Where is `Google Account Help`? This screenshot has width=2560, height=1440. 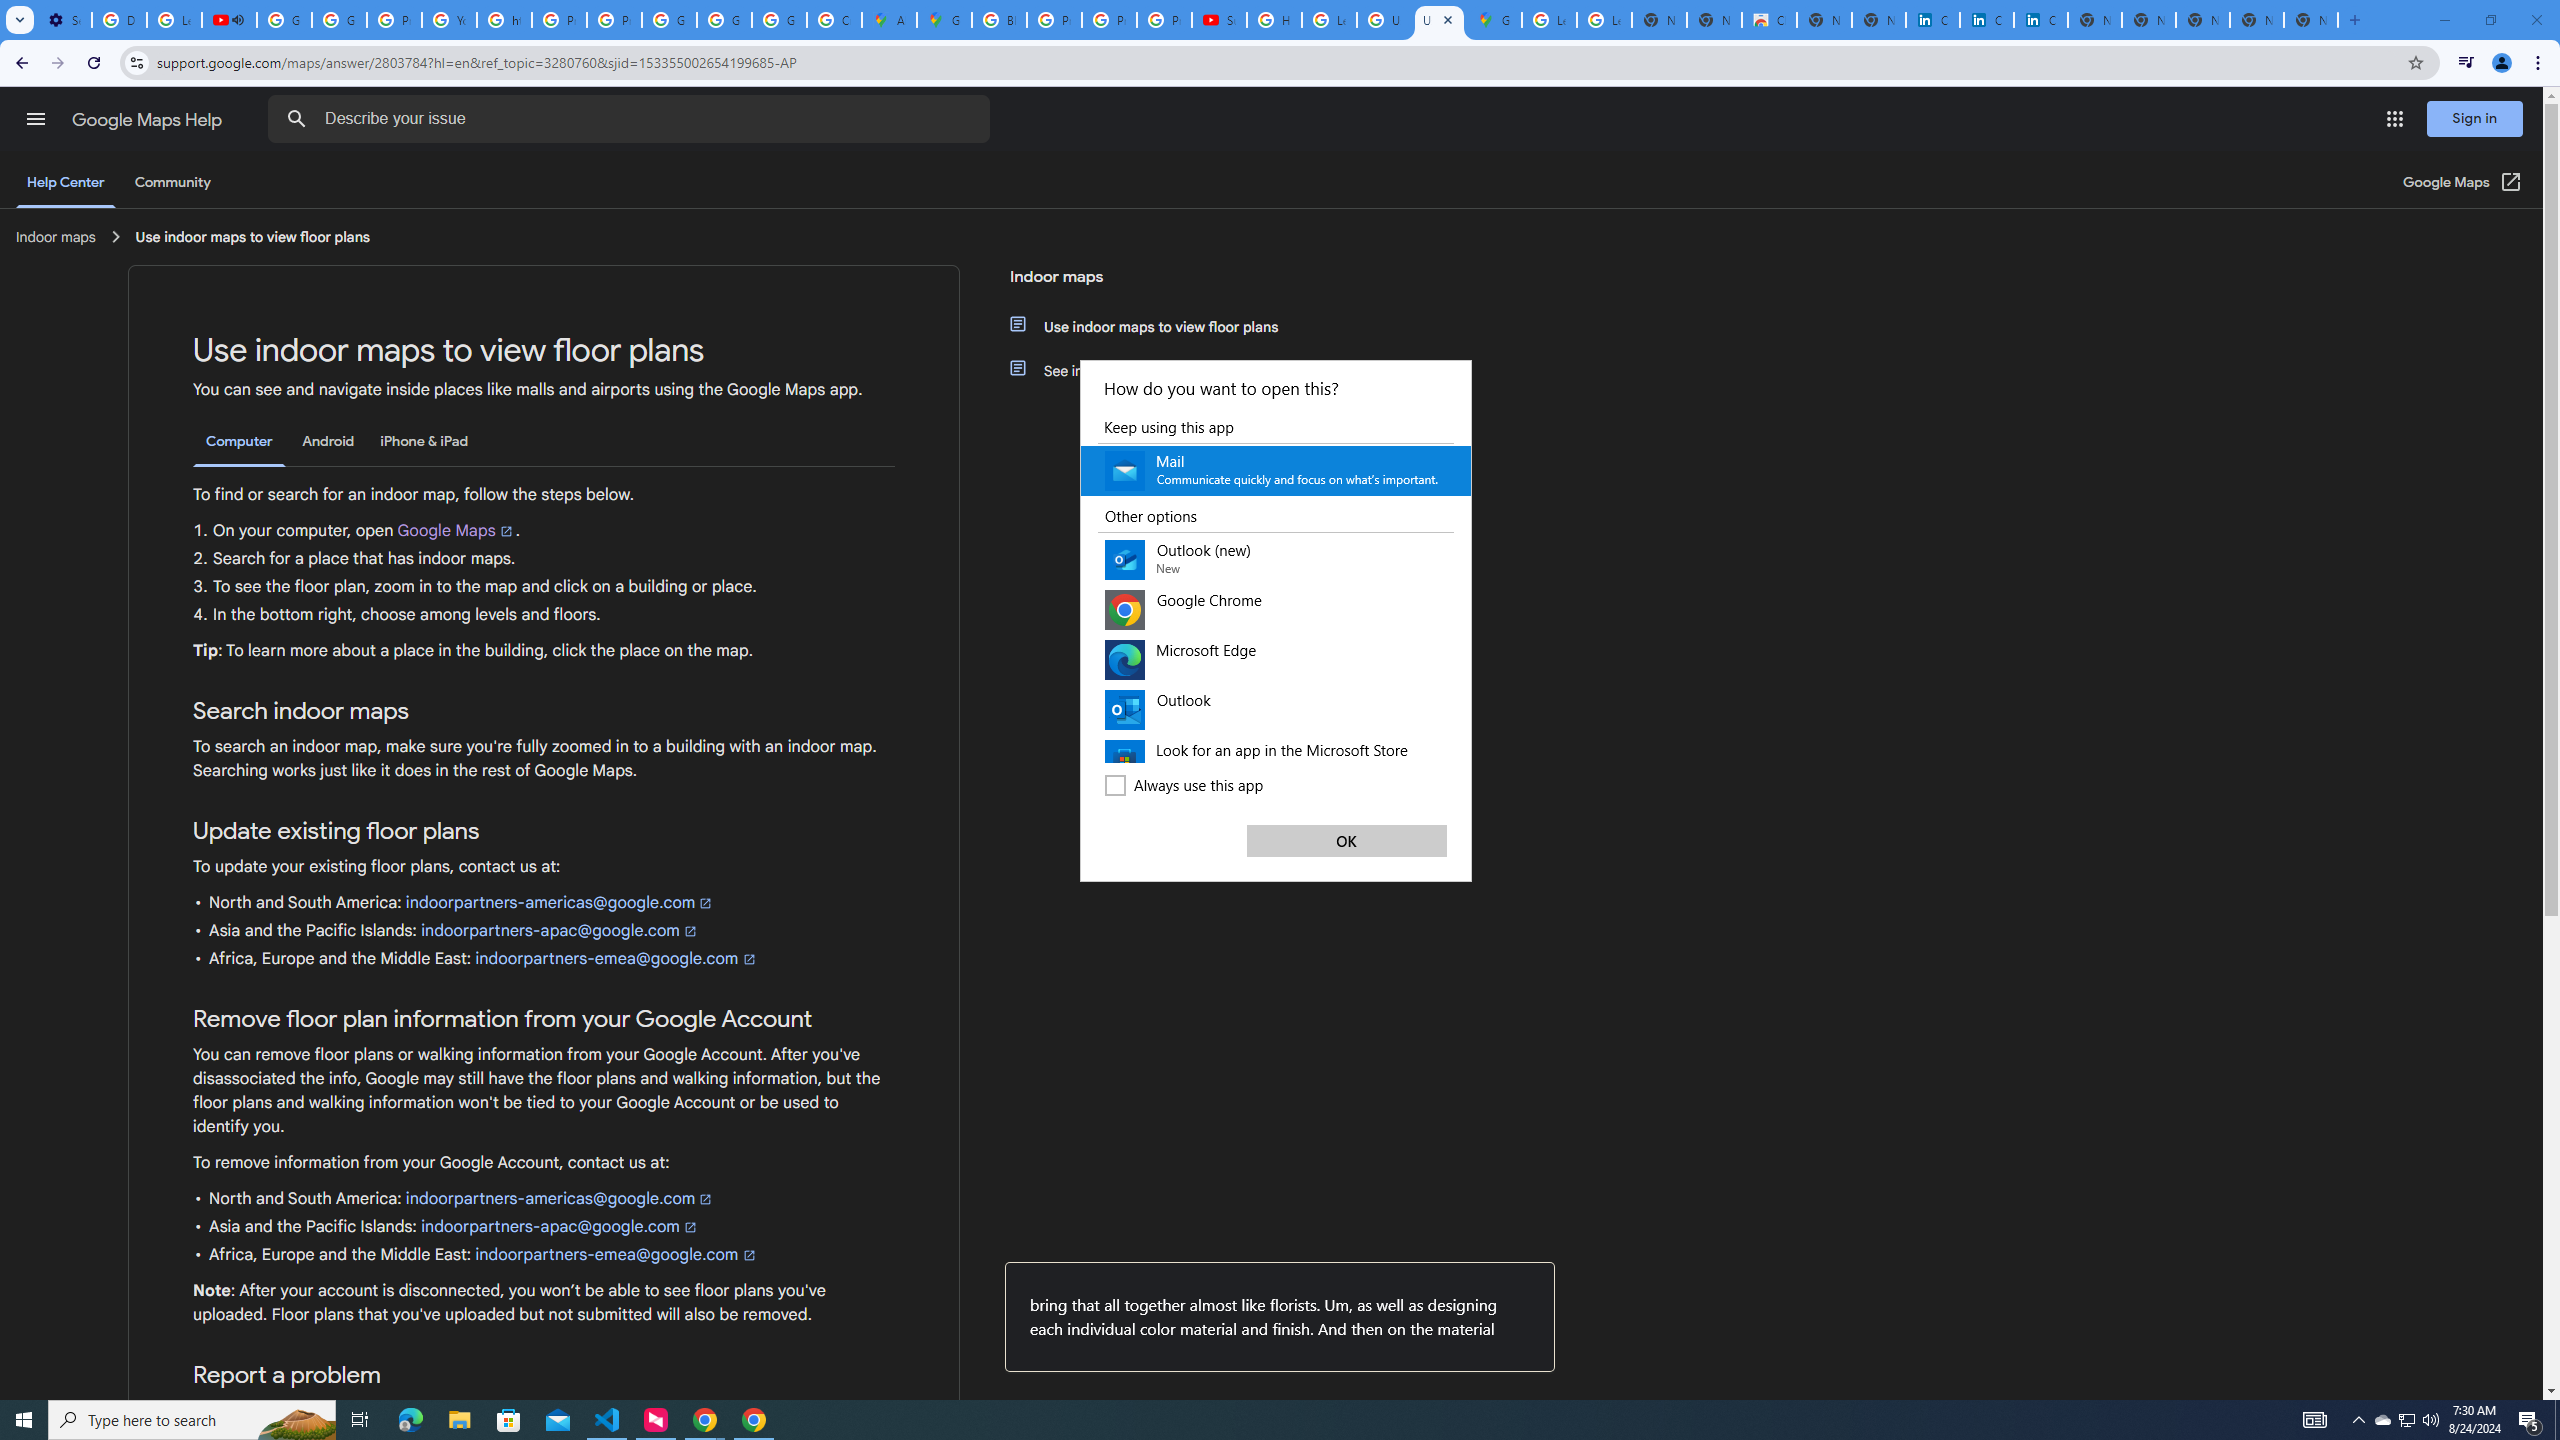
Google Account Help is located at coordinates (284, 20).